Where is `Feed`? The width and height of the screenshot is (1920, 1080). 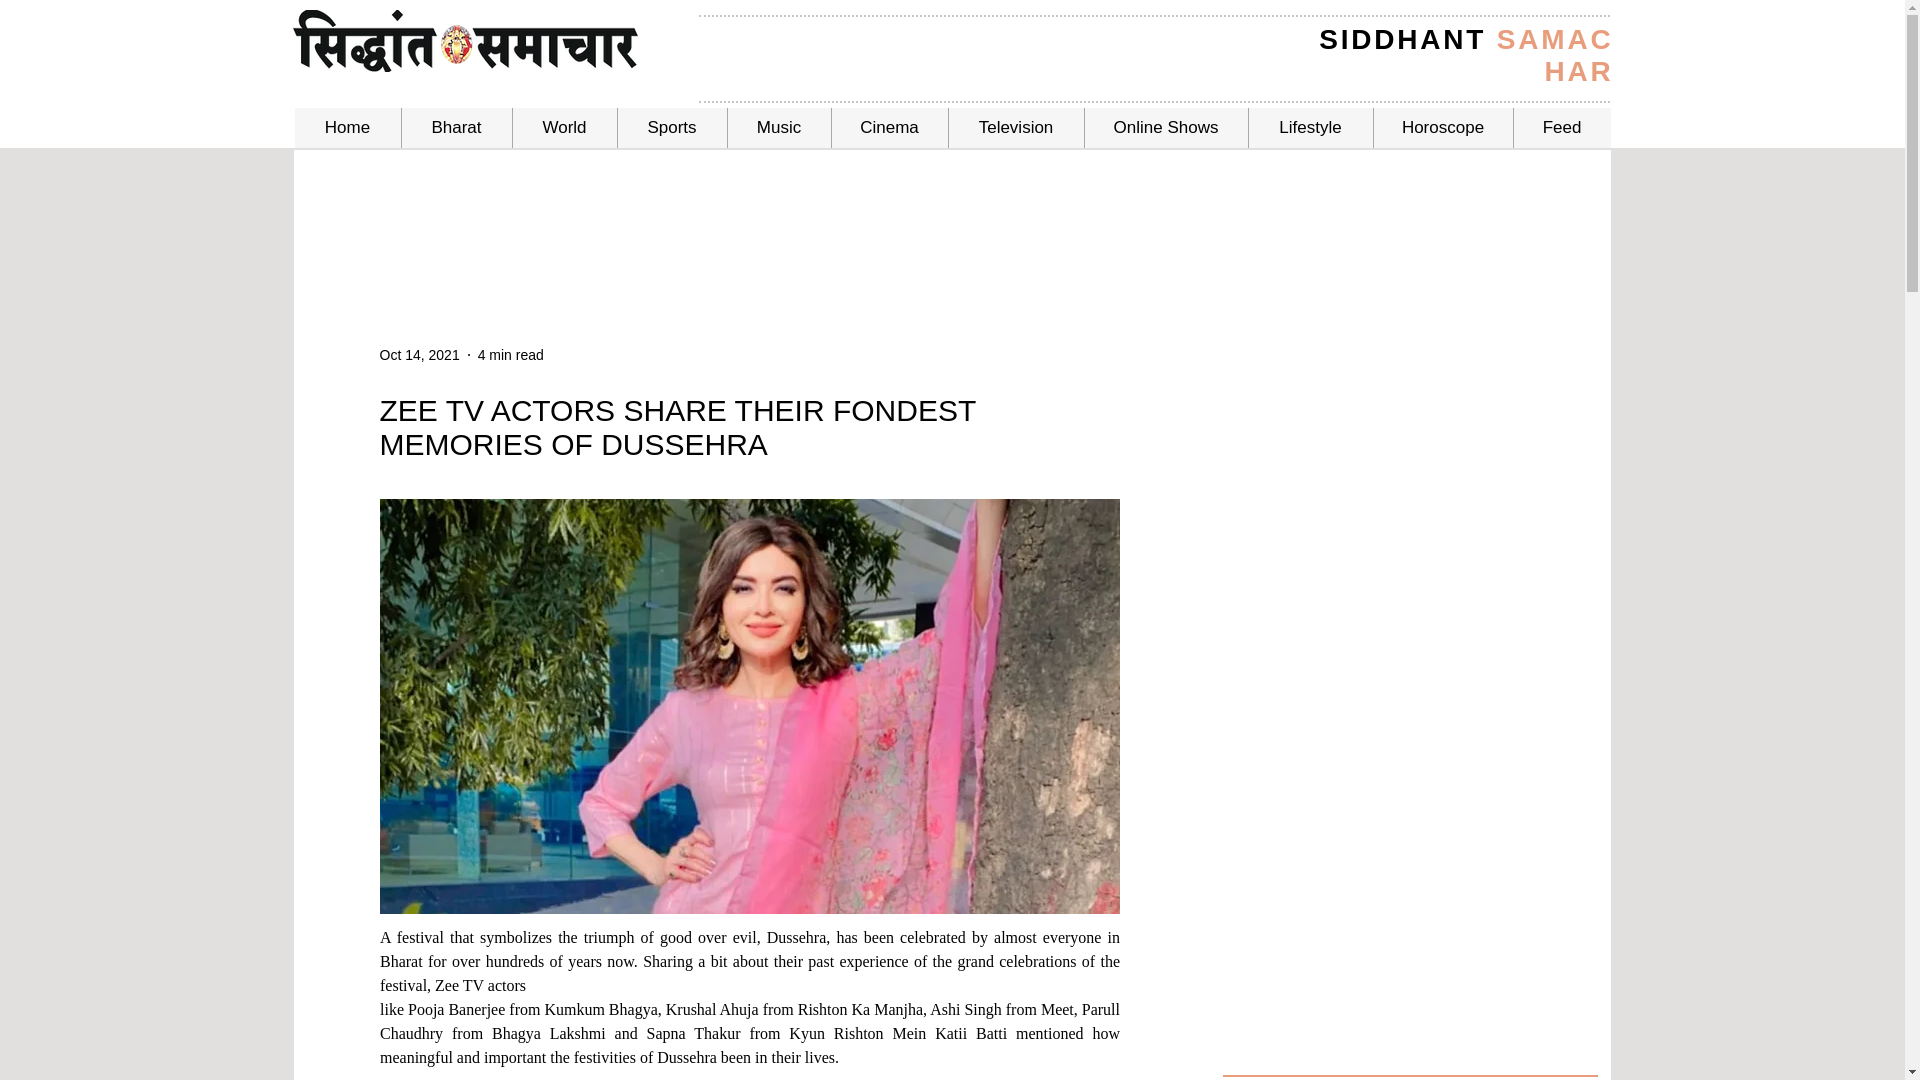 Feed is located at coordinates (1561, 128).